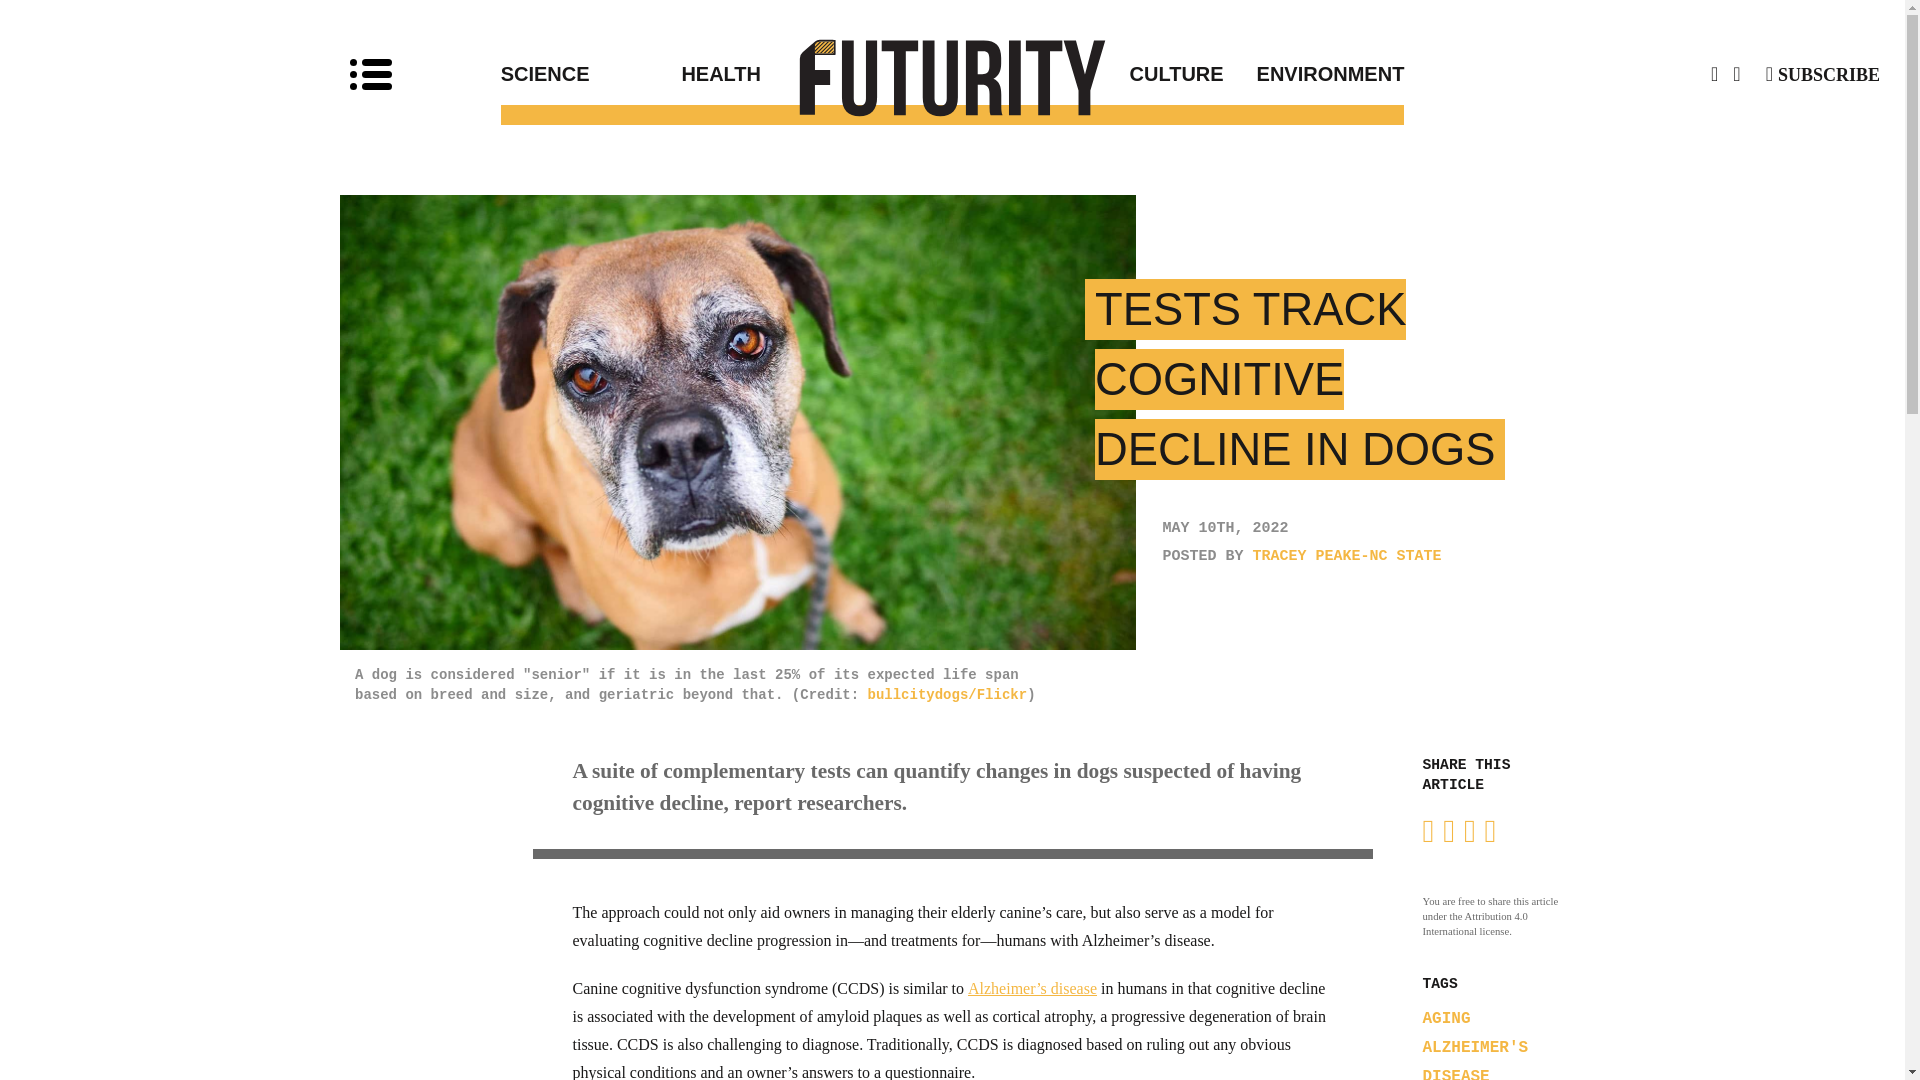  What do you see at coordinates (1446, 1018) in the screenshot?
I see `AGING` at bounding box center [1446, 1018].